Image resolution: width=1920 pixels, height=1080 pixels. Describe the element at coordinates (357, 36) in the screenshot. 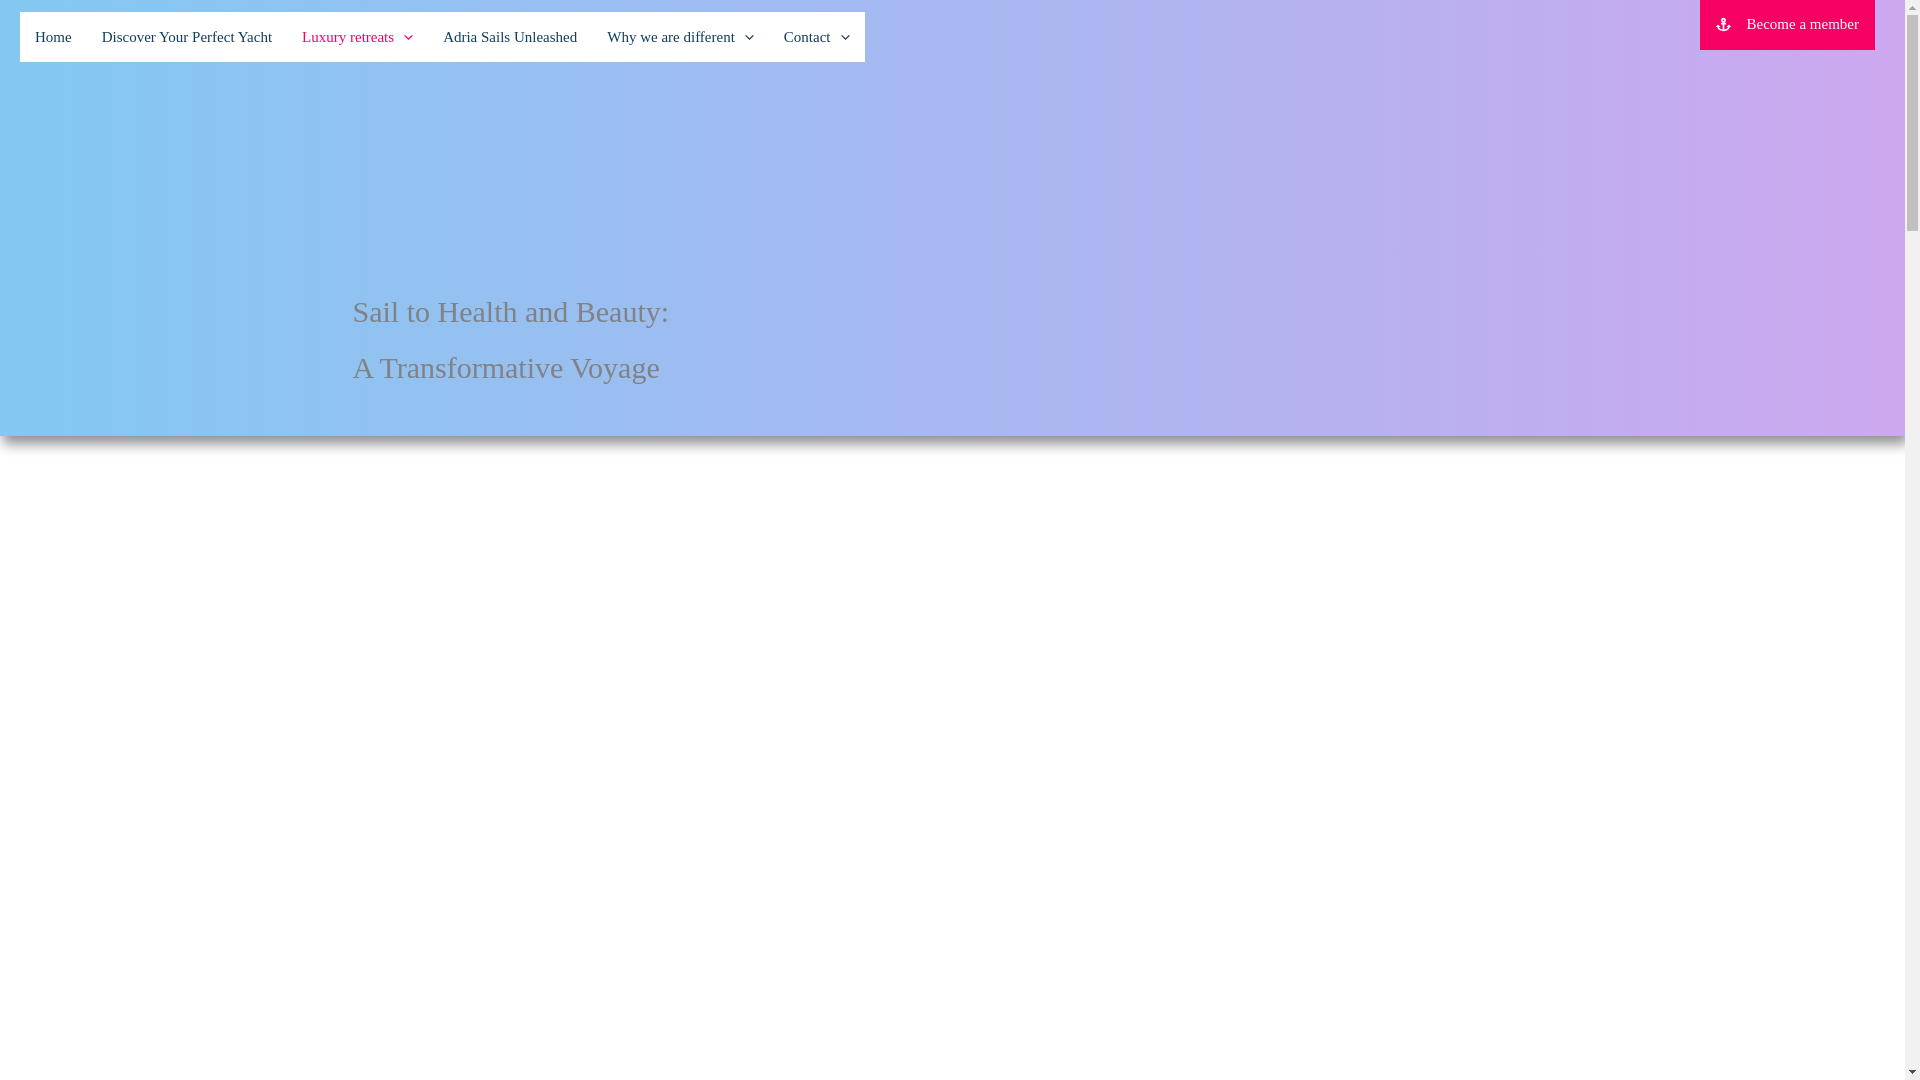

I see `Luxury retreats` at that location.